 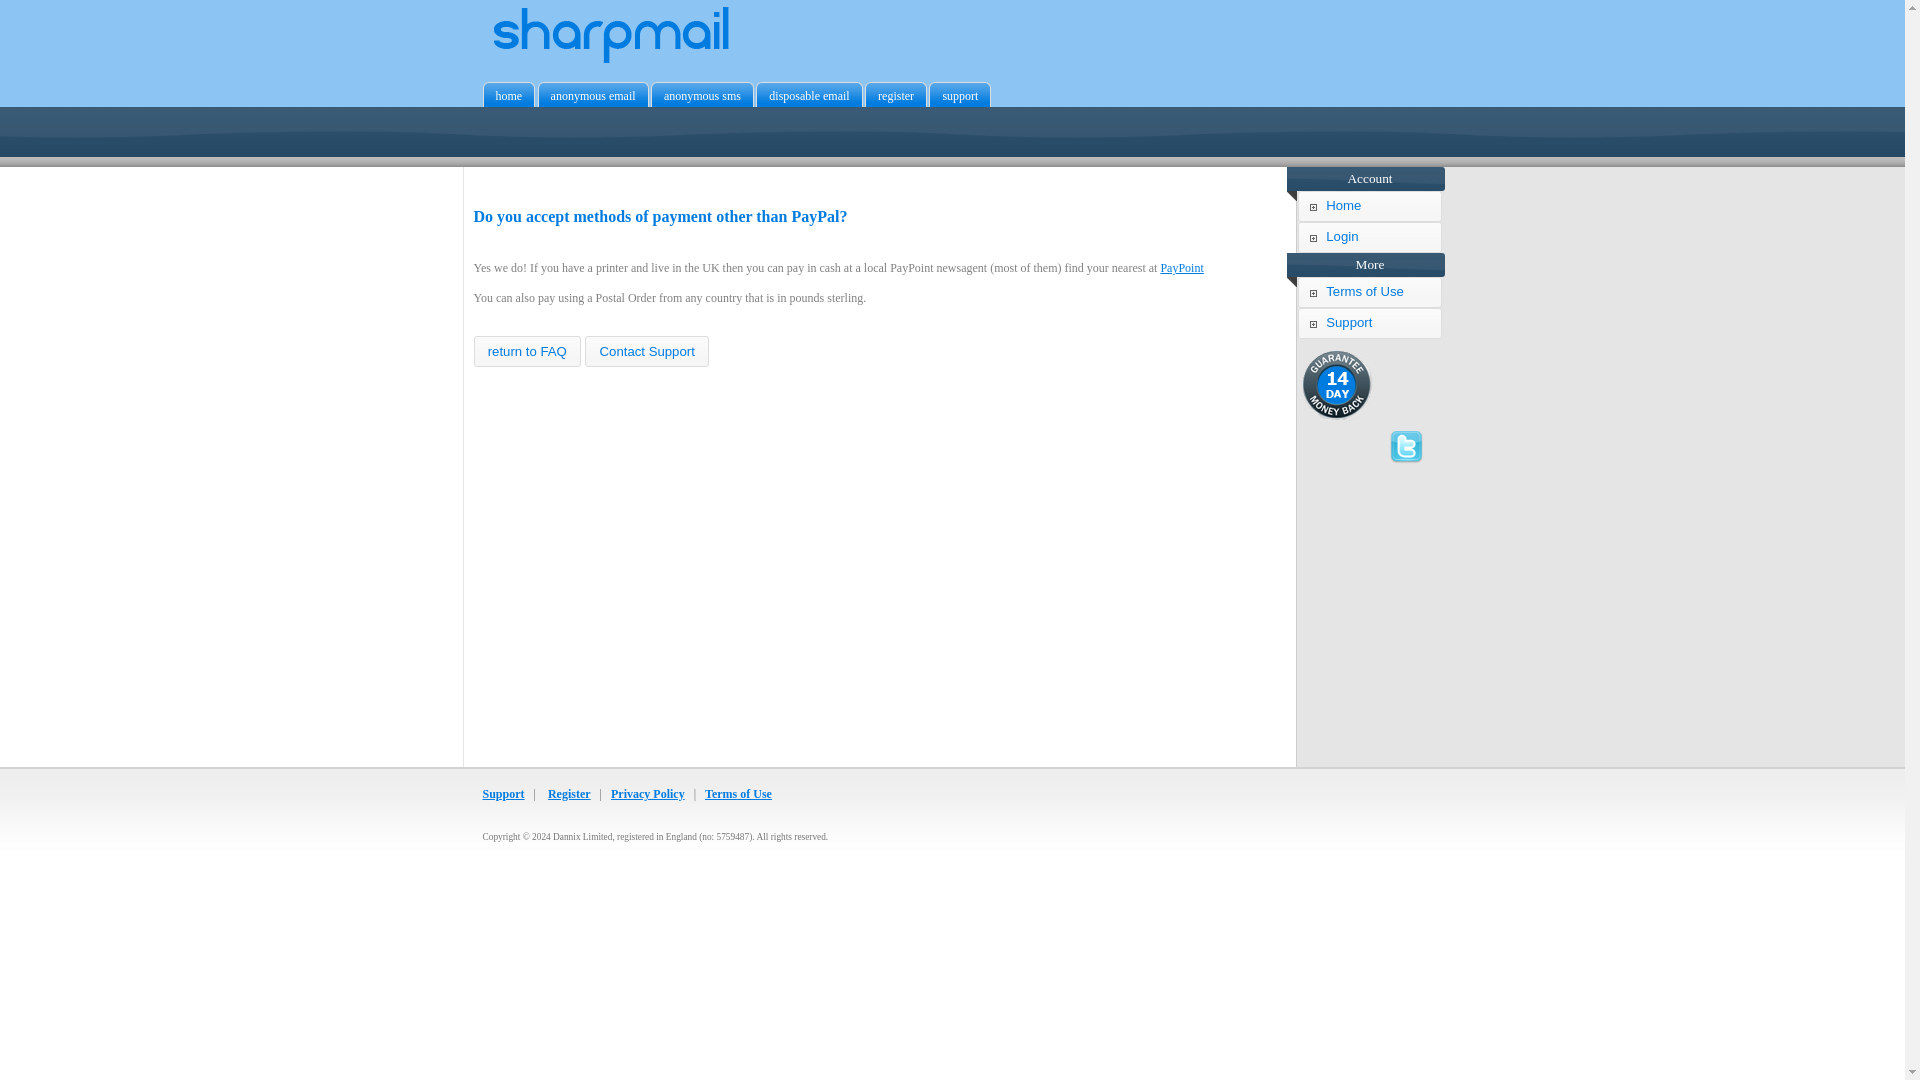 I want to click on PayPoint, so click(x=1181, y=268).